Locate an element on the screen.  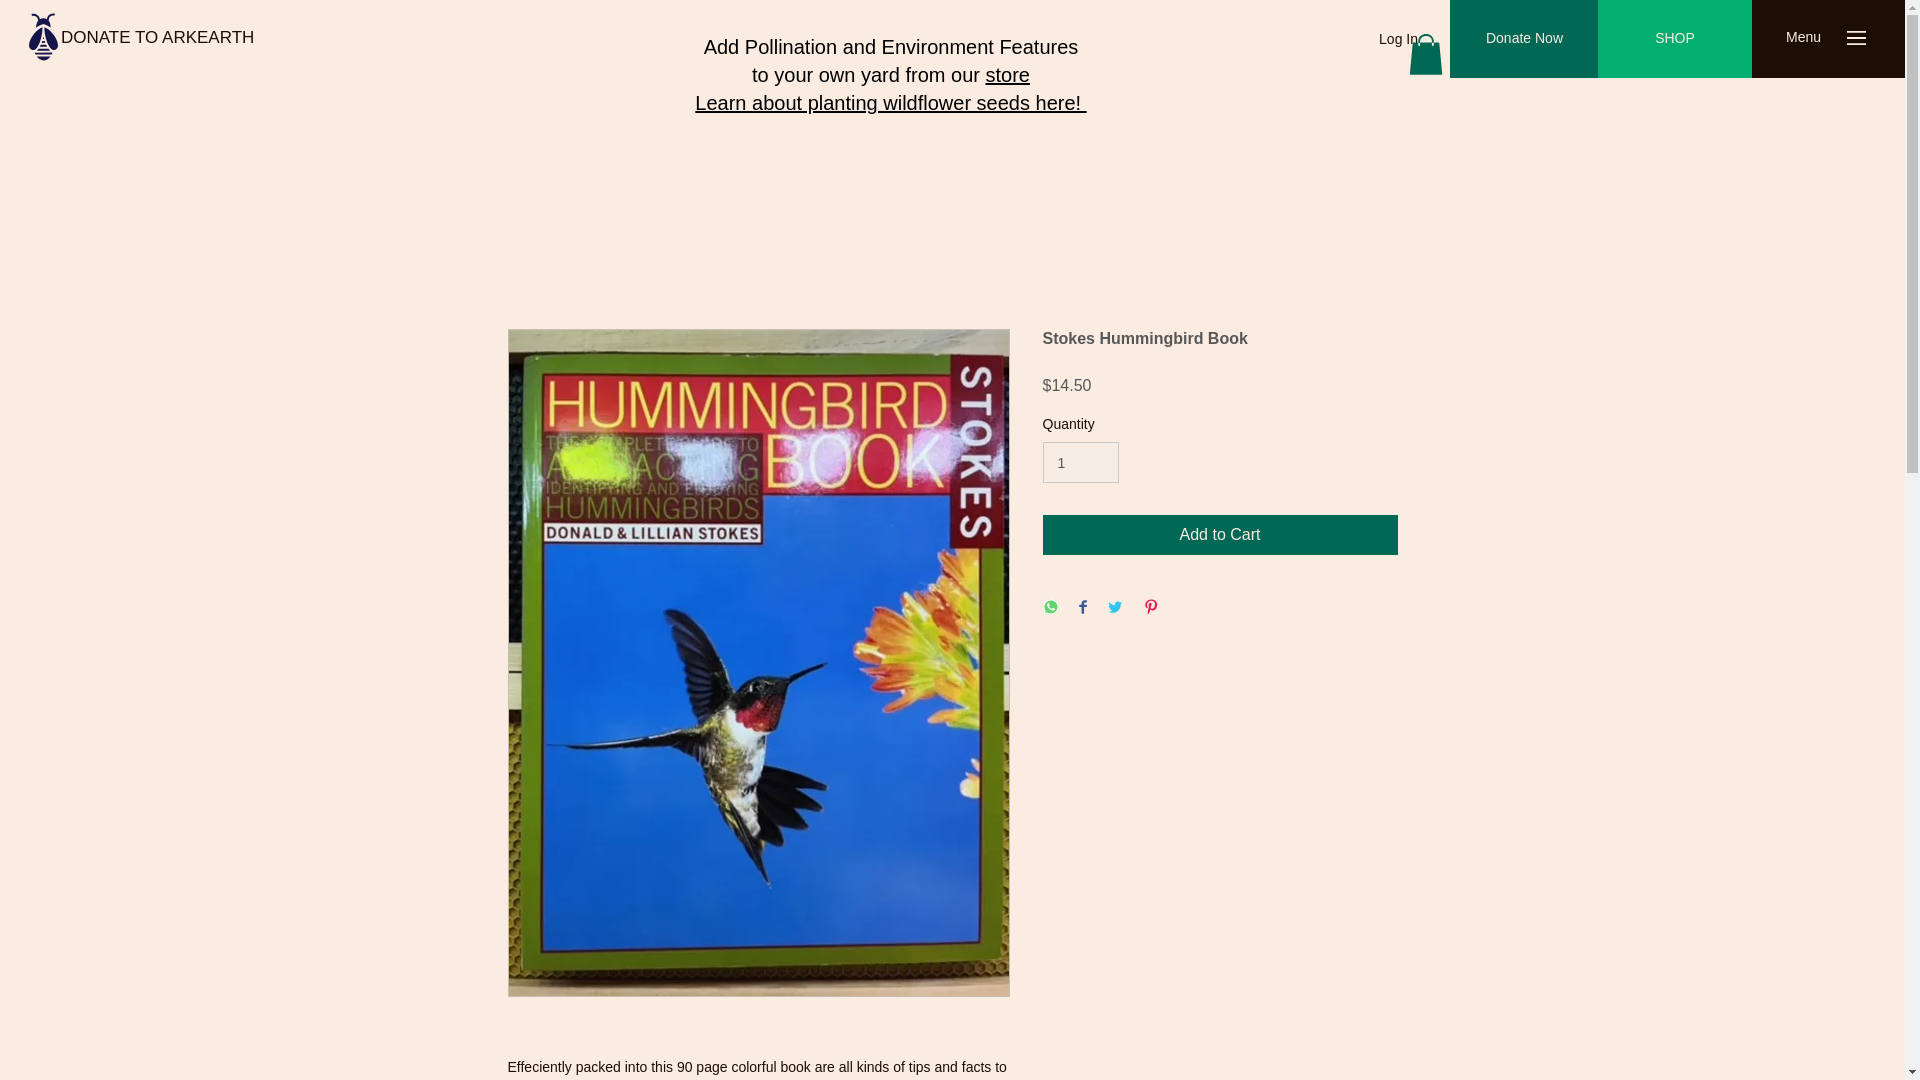
Donate Now is located at coordinates (1524, 38).